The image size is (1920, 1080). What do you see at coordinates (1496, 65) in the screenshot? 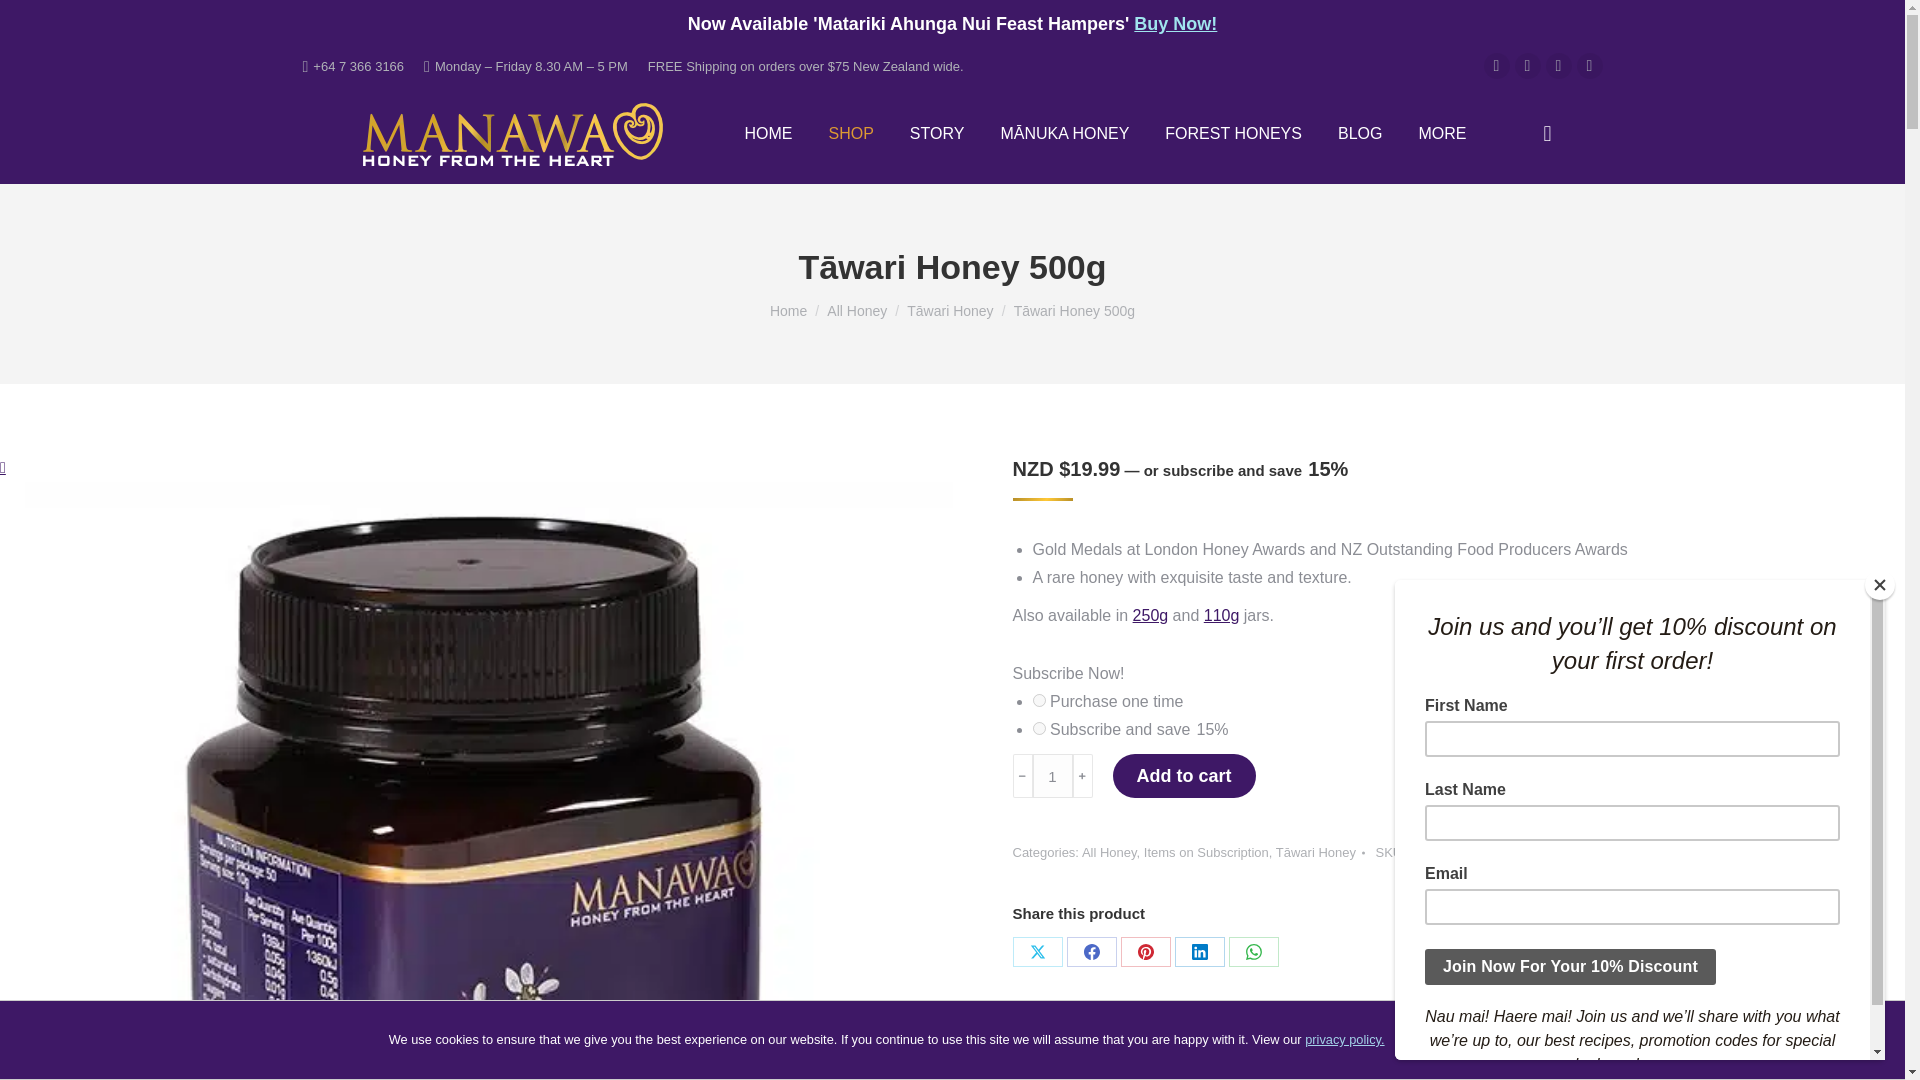
I see `Facebook page opens in new window` at bounding box center [1496, 65].